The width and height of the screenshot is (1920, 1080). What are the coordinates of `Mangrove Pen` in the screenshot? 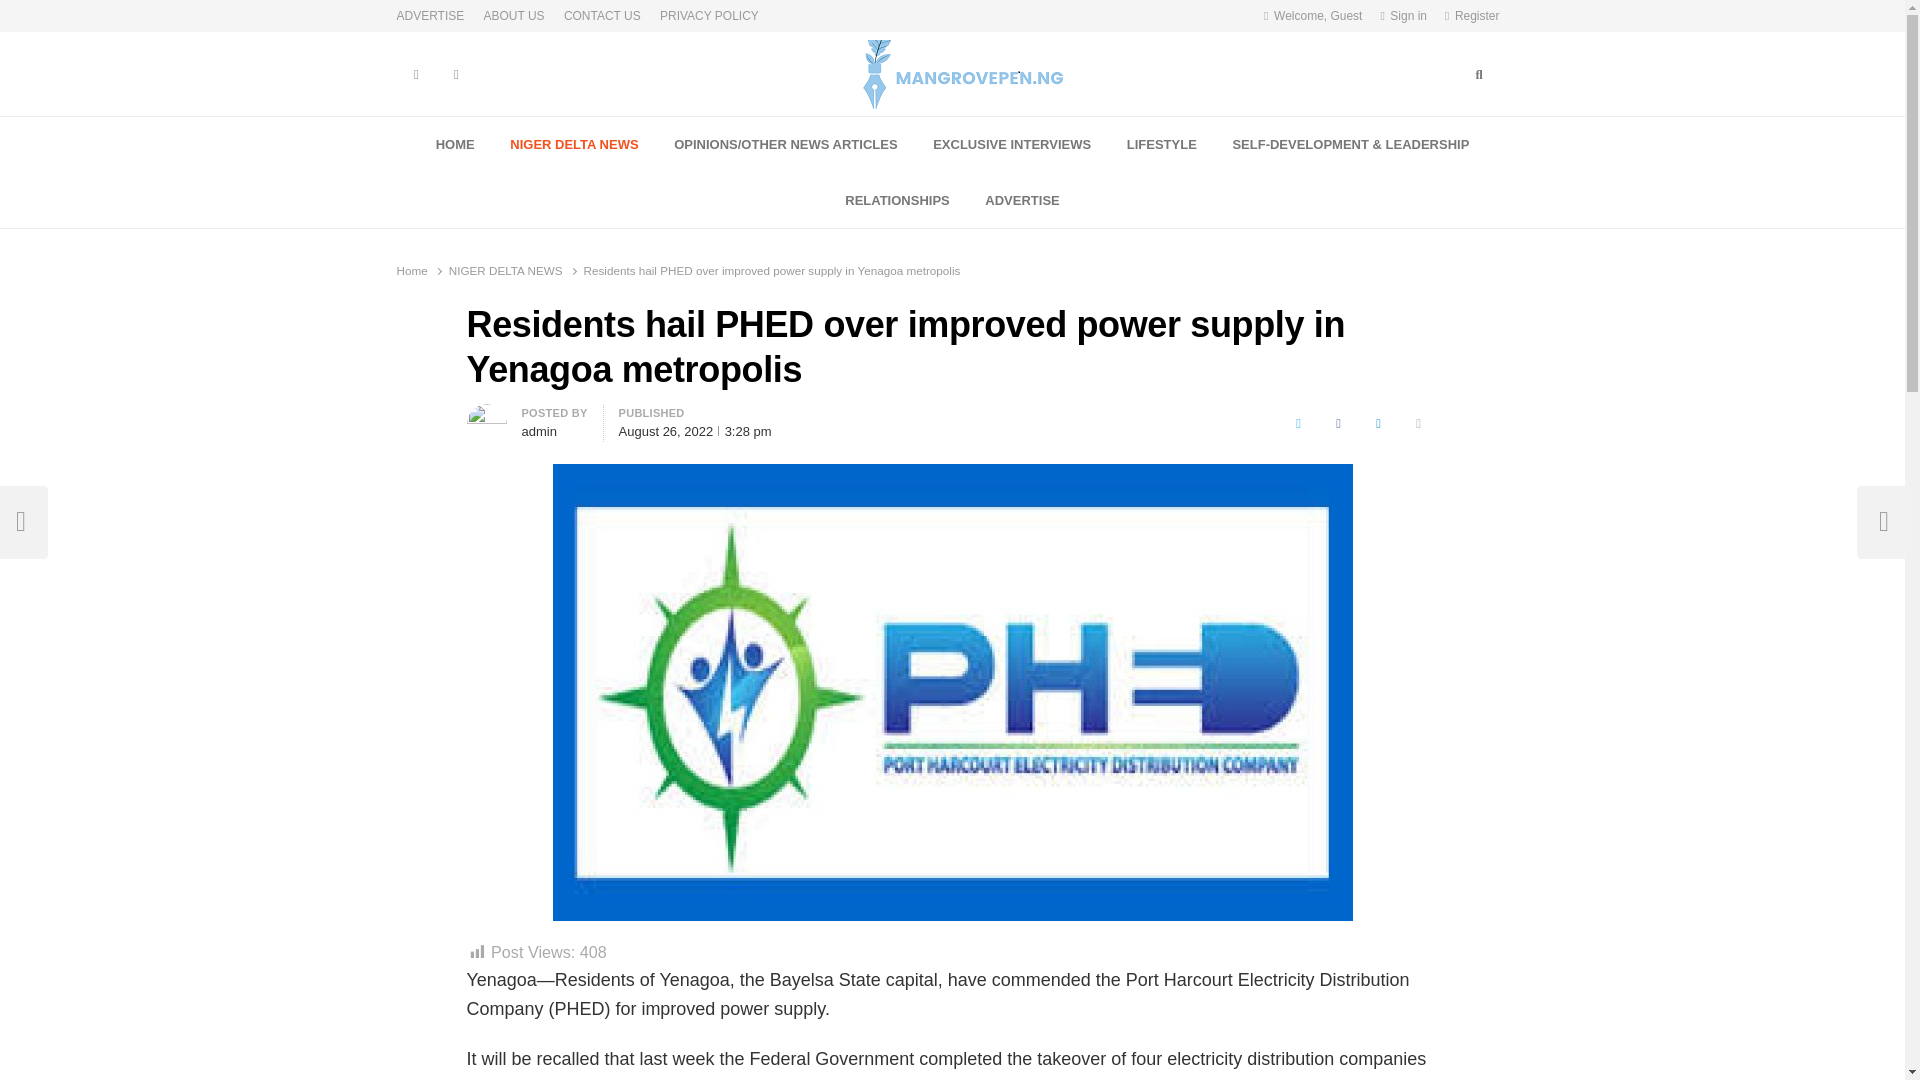 It's located at (802, 122).